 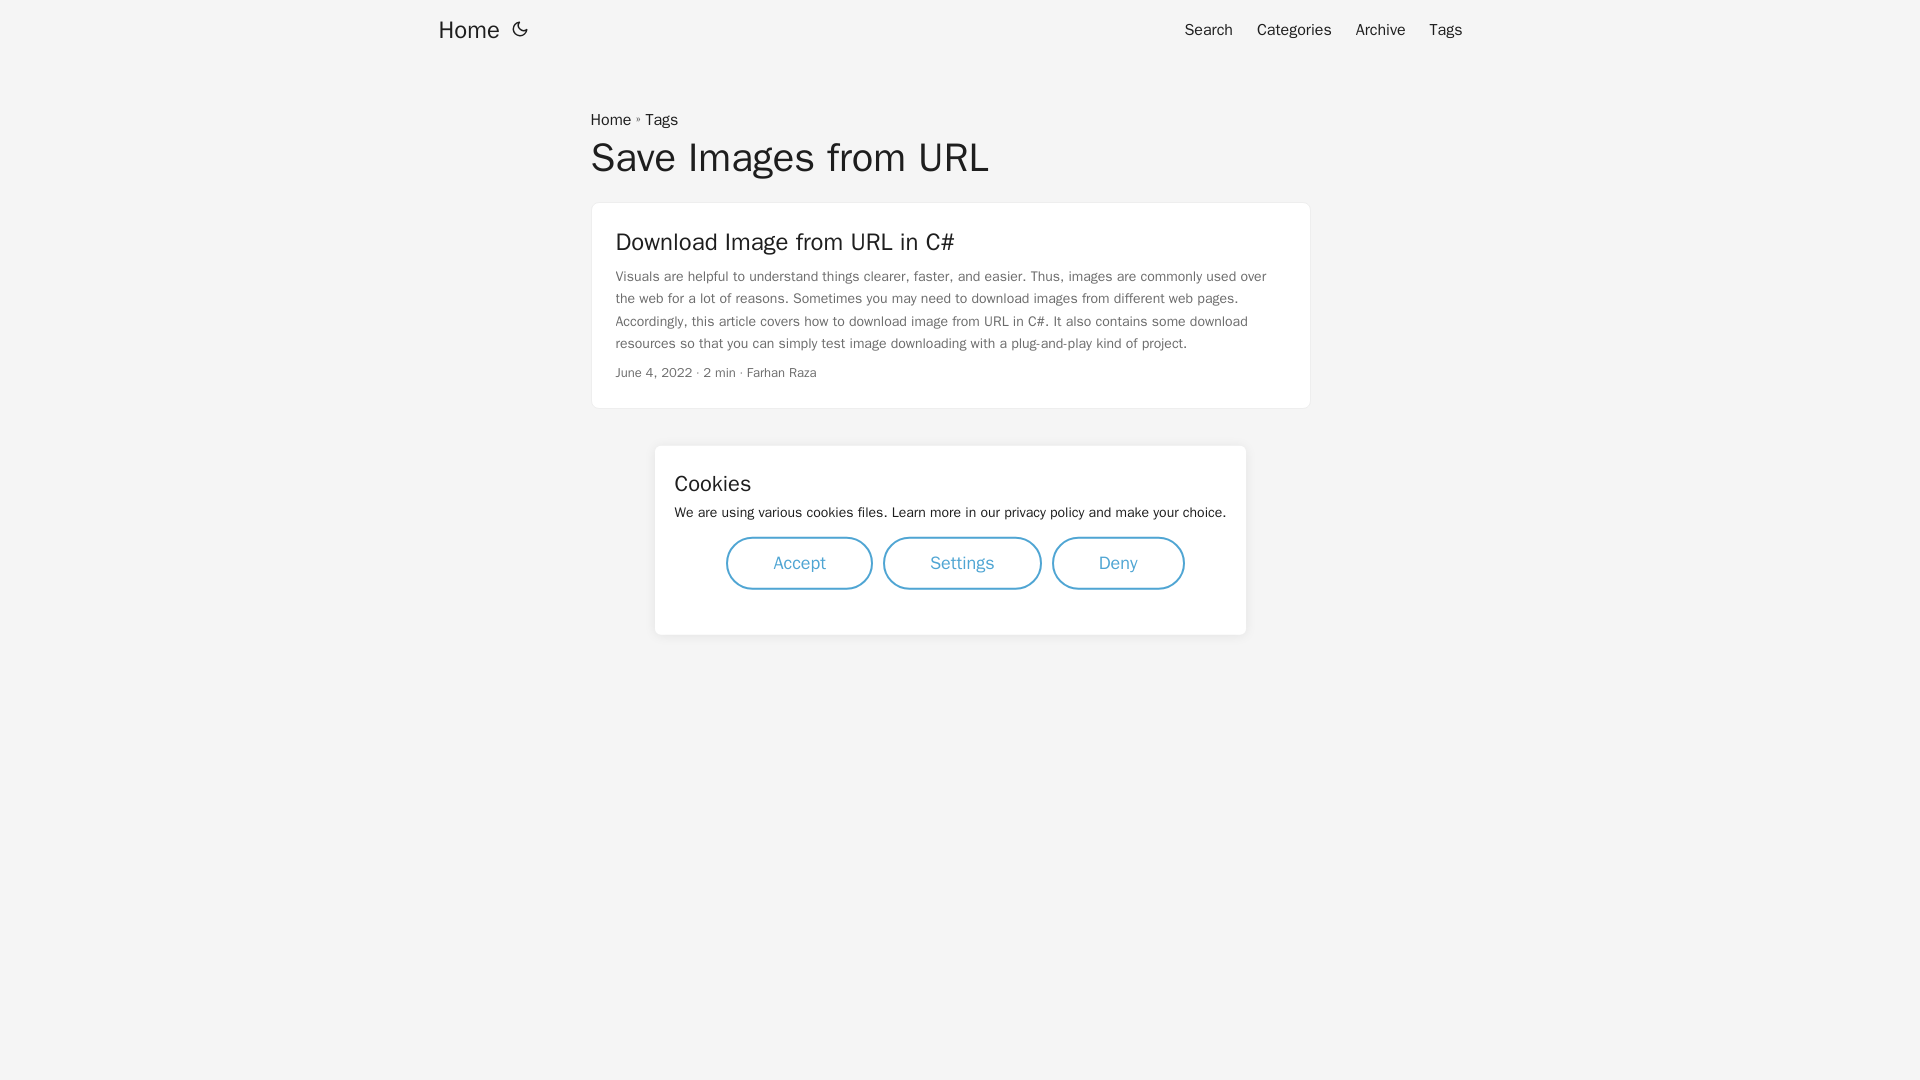 What do you see at coordinates (1294, 30) in the screenshot?
I see `Categories` at bounding box center [1294, 30].